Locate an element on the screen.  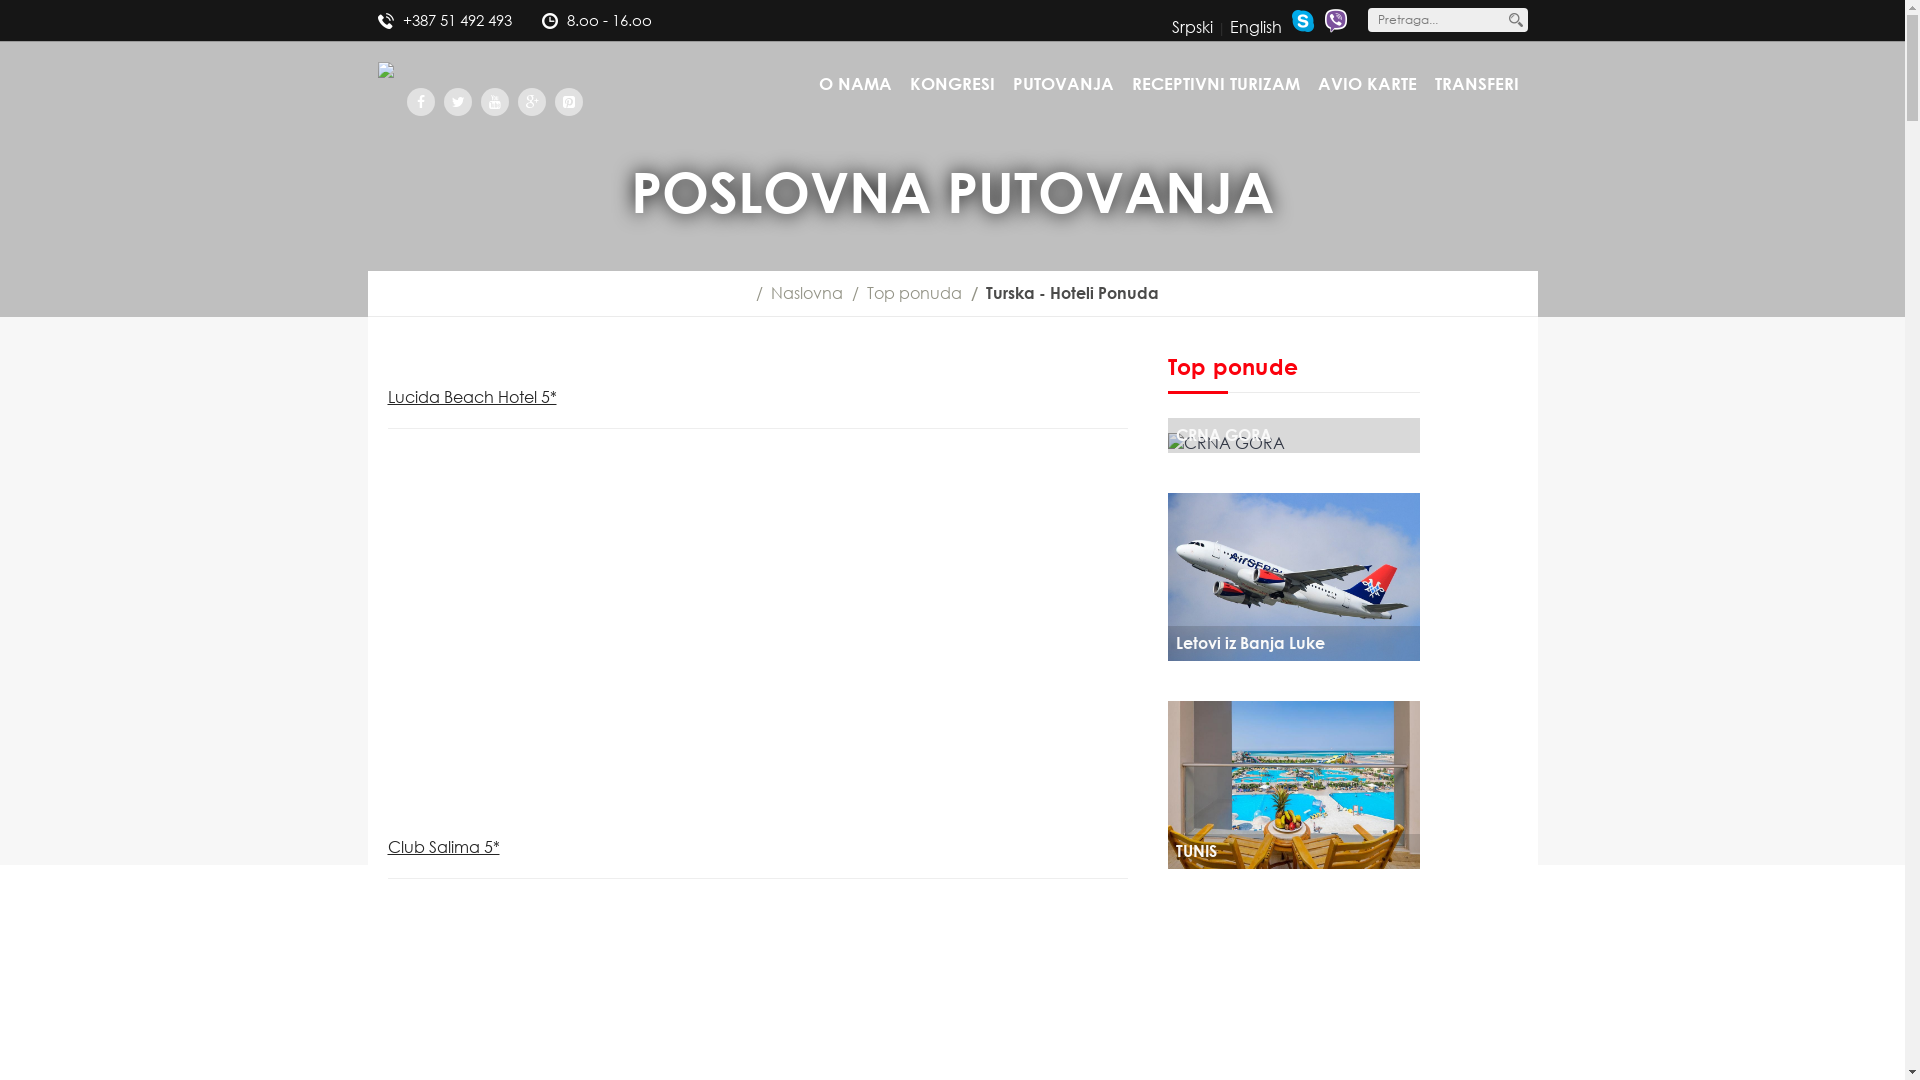
TUNIS
  is located at coordinates (1294, 785).